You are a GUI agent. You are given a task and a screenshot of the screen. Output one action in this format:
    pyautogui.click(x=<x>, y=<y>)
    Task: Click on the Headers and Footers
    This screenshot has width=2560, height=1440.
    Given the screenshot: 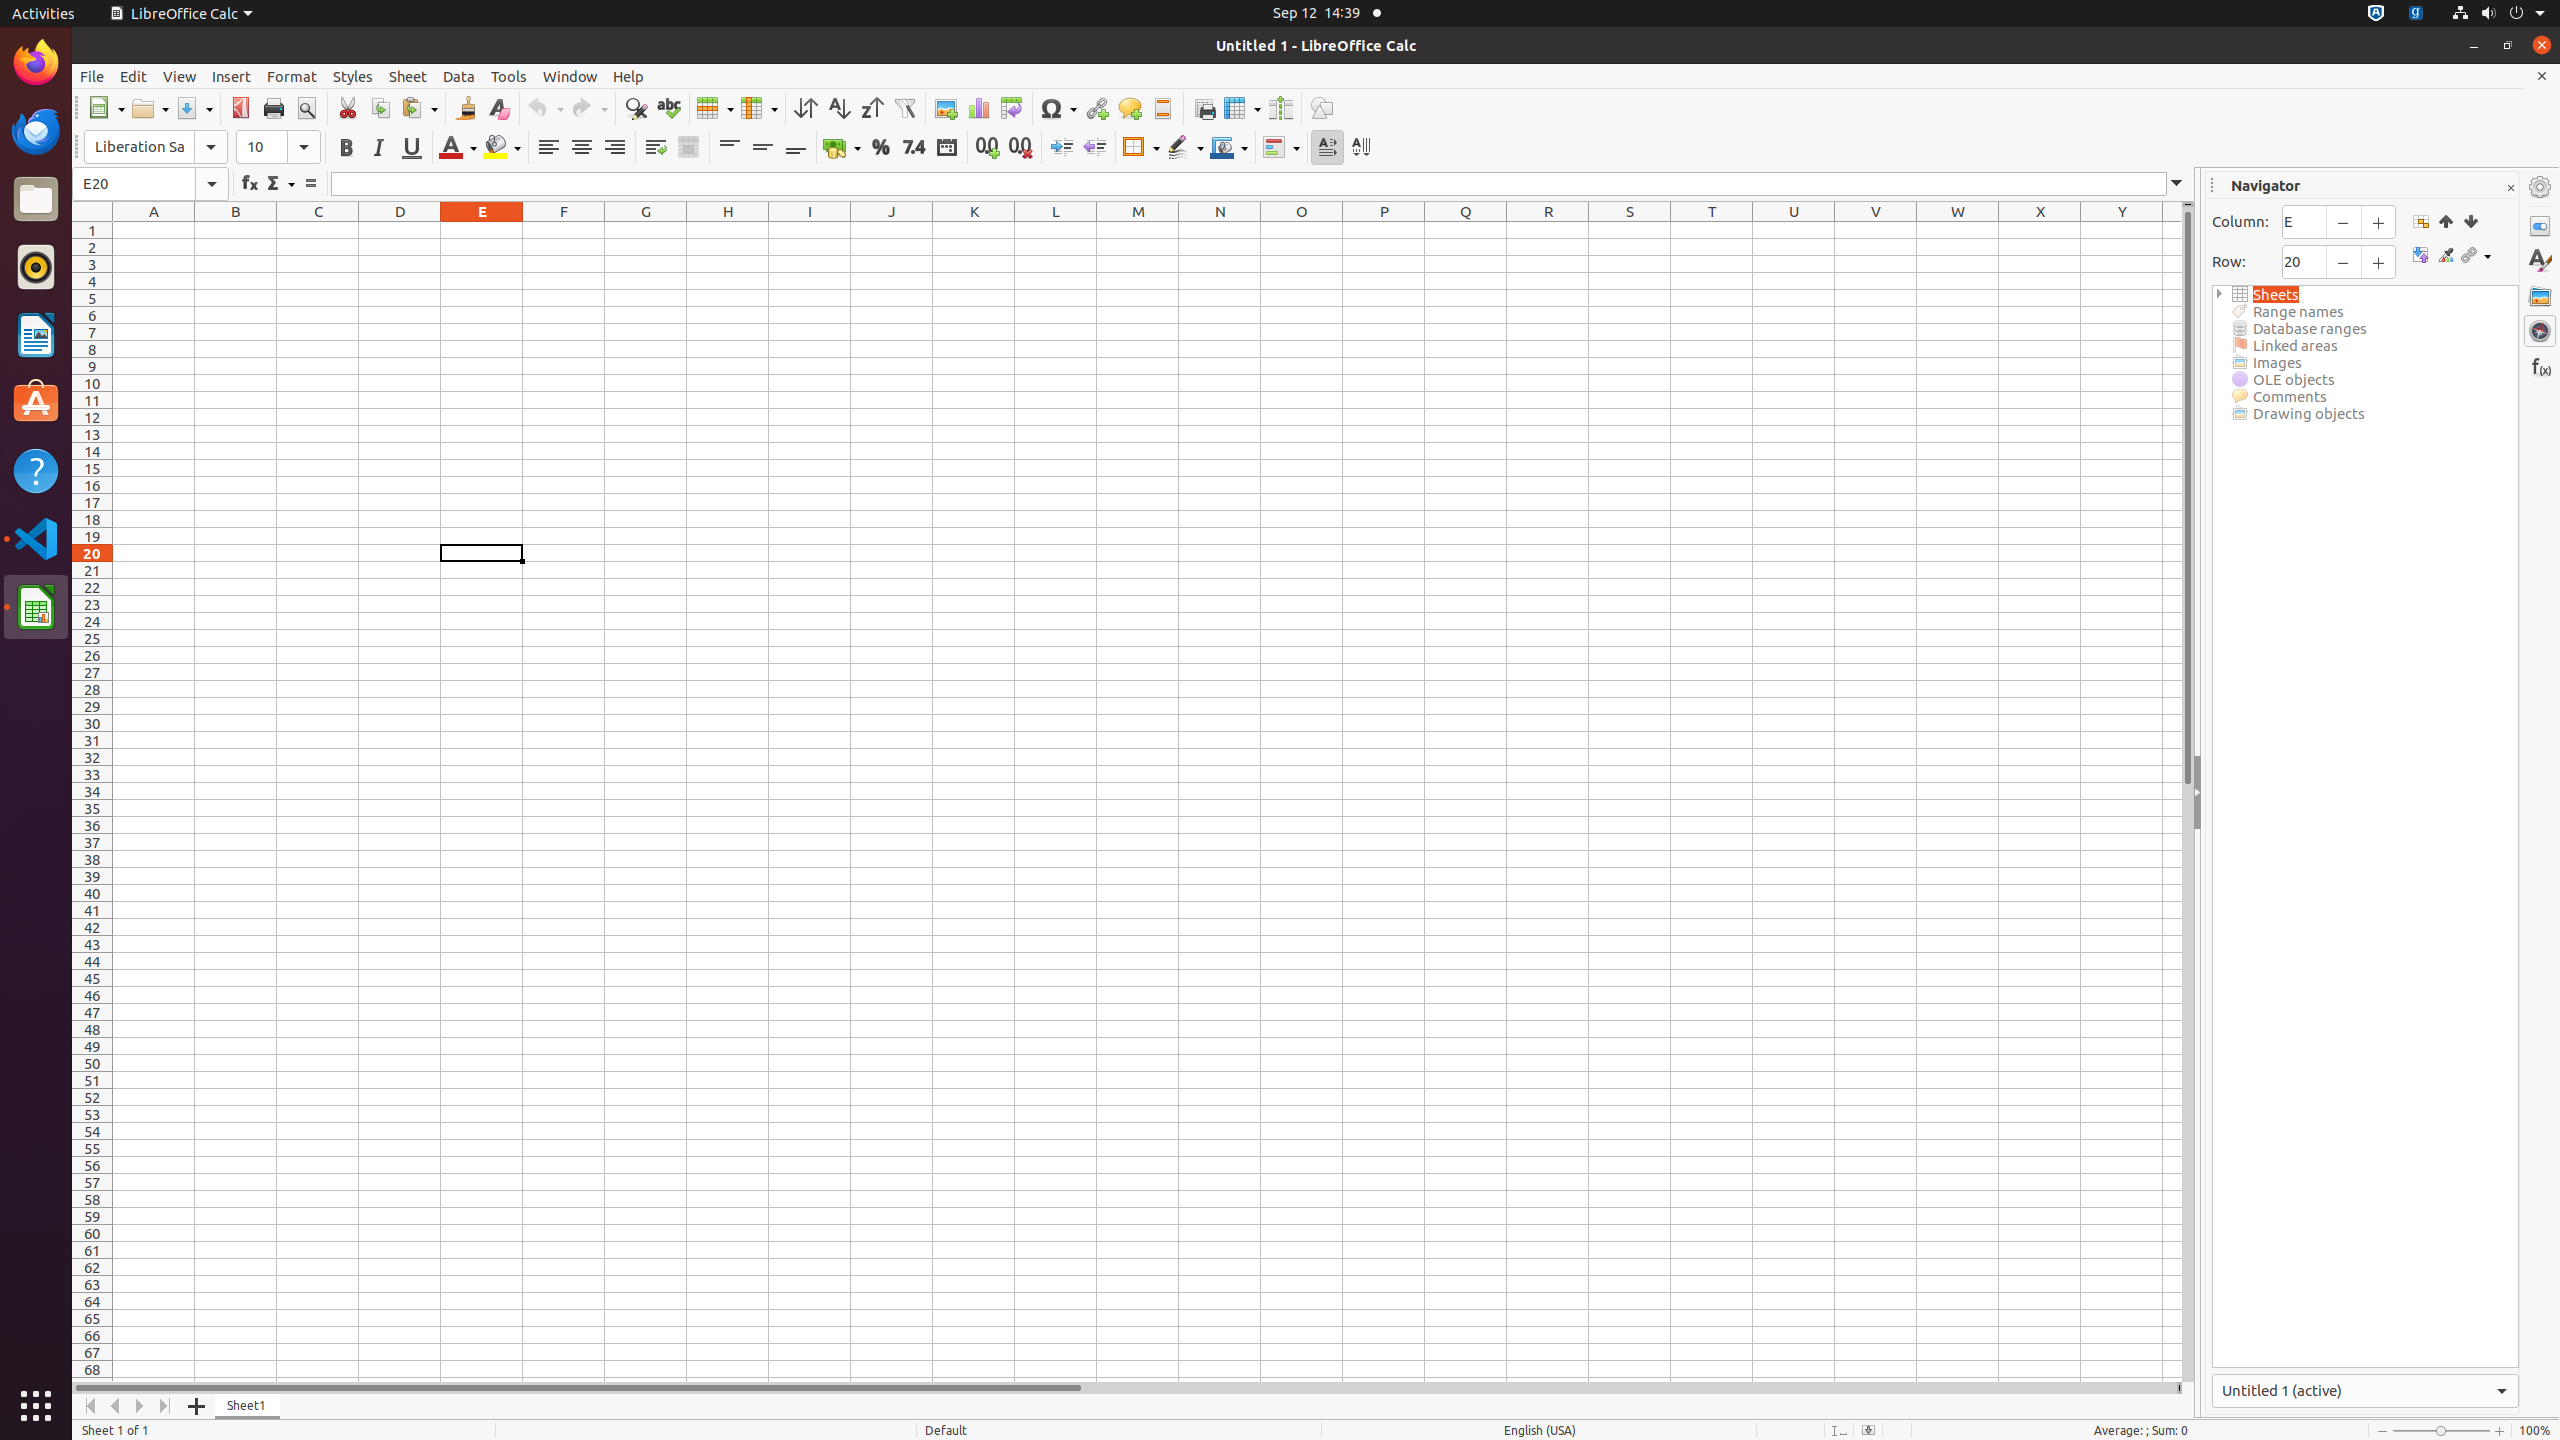 What is the action you would take?
    pyautogui.click(x=1162, y=108)
    